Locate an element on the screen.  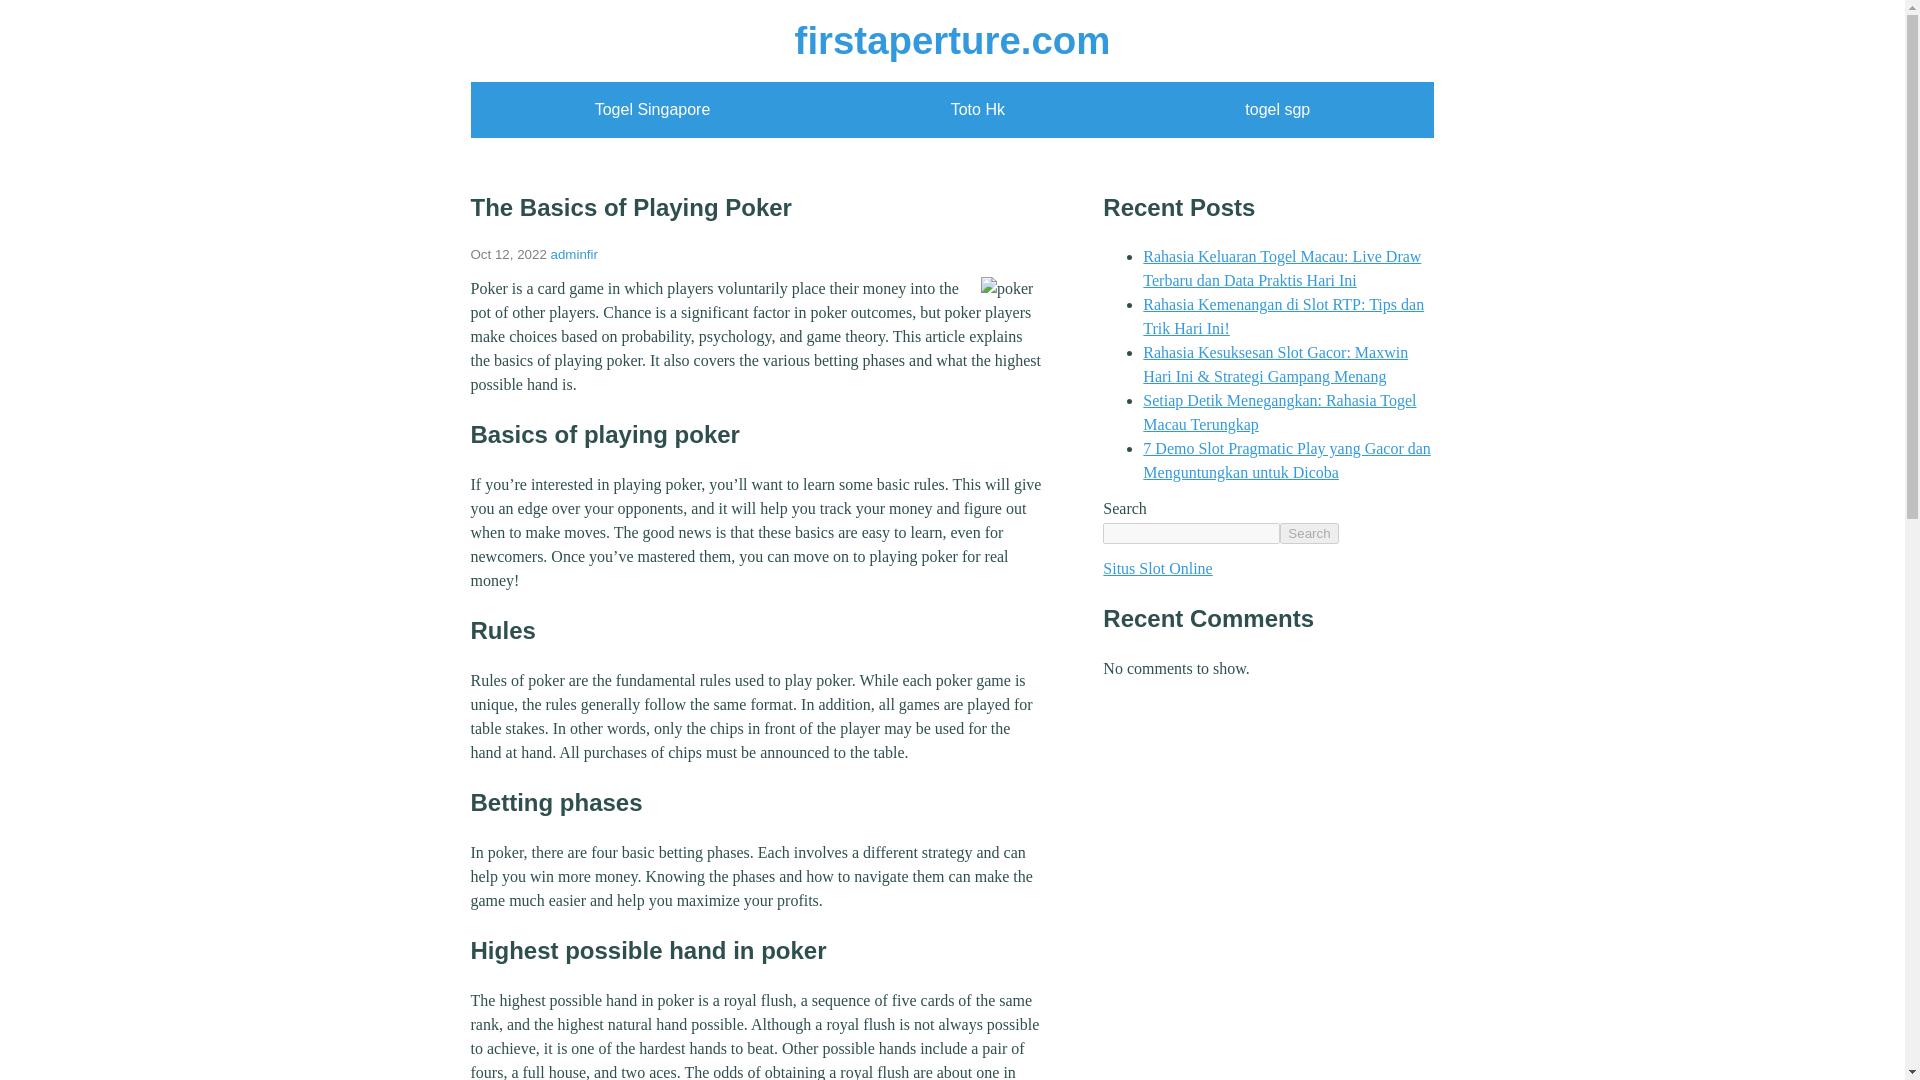
Situs Slot Online is located at coordinates (1156, 568).